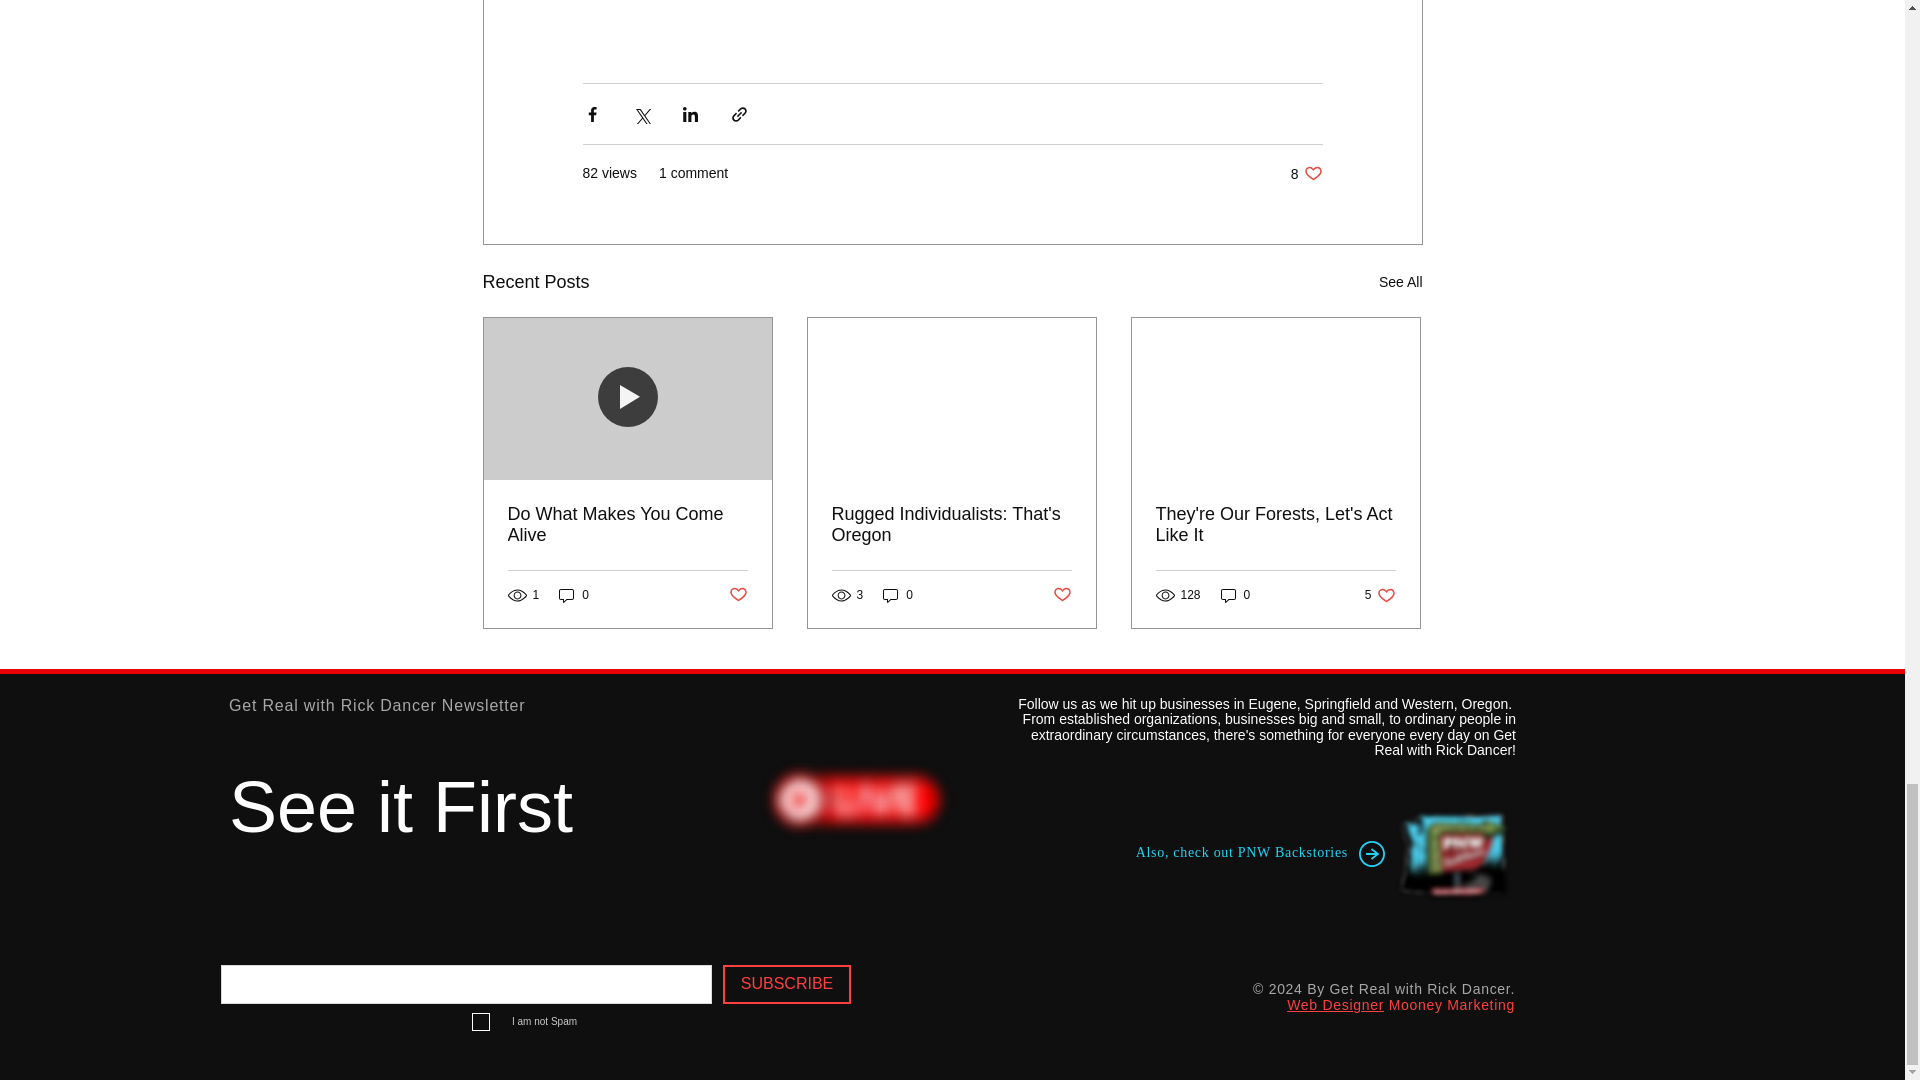 This screenshot has height=1080, width=1920. What do you see at coordinates (736, 595) in the screenshot?
I see `Rugged Individualists: That's Oregon` at bounding box center [736, 595].